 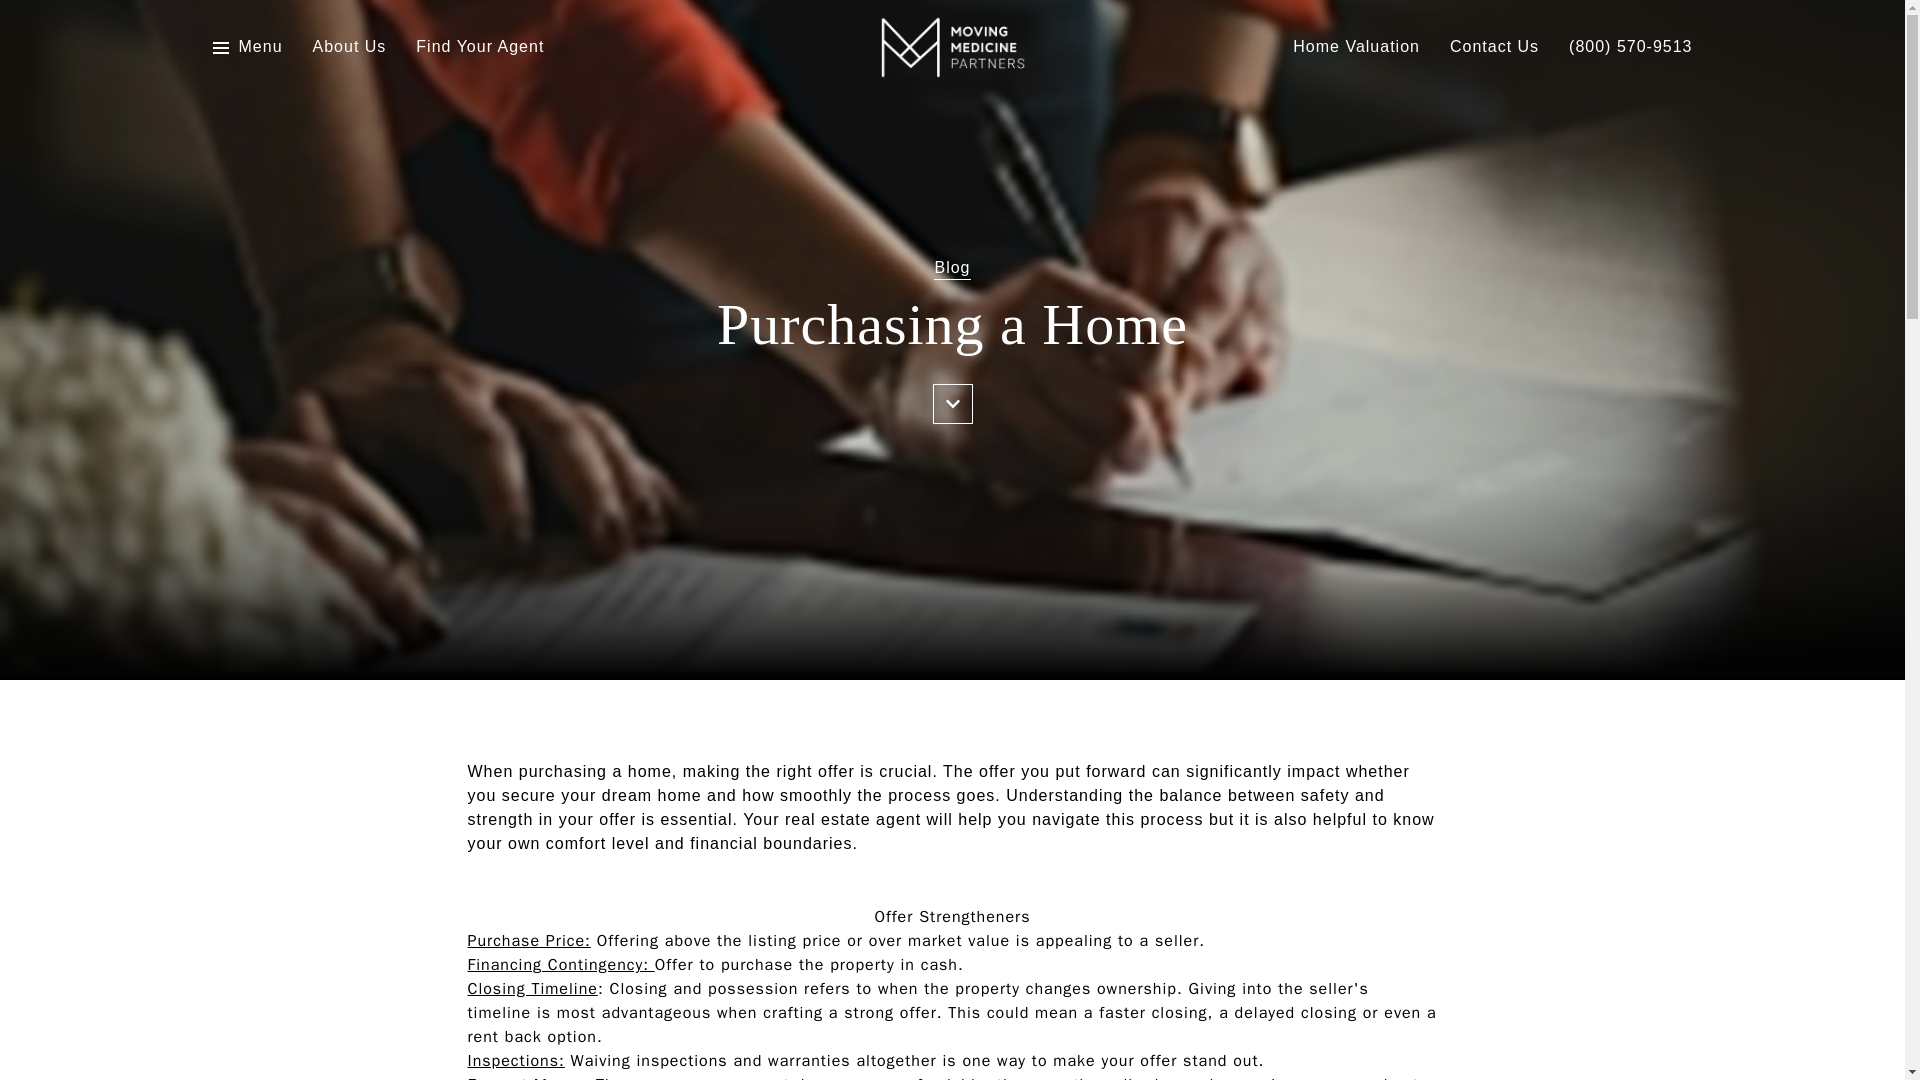 I want to click on Contact Us, so click(x=1494, y=47).